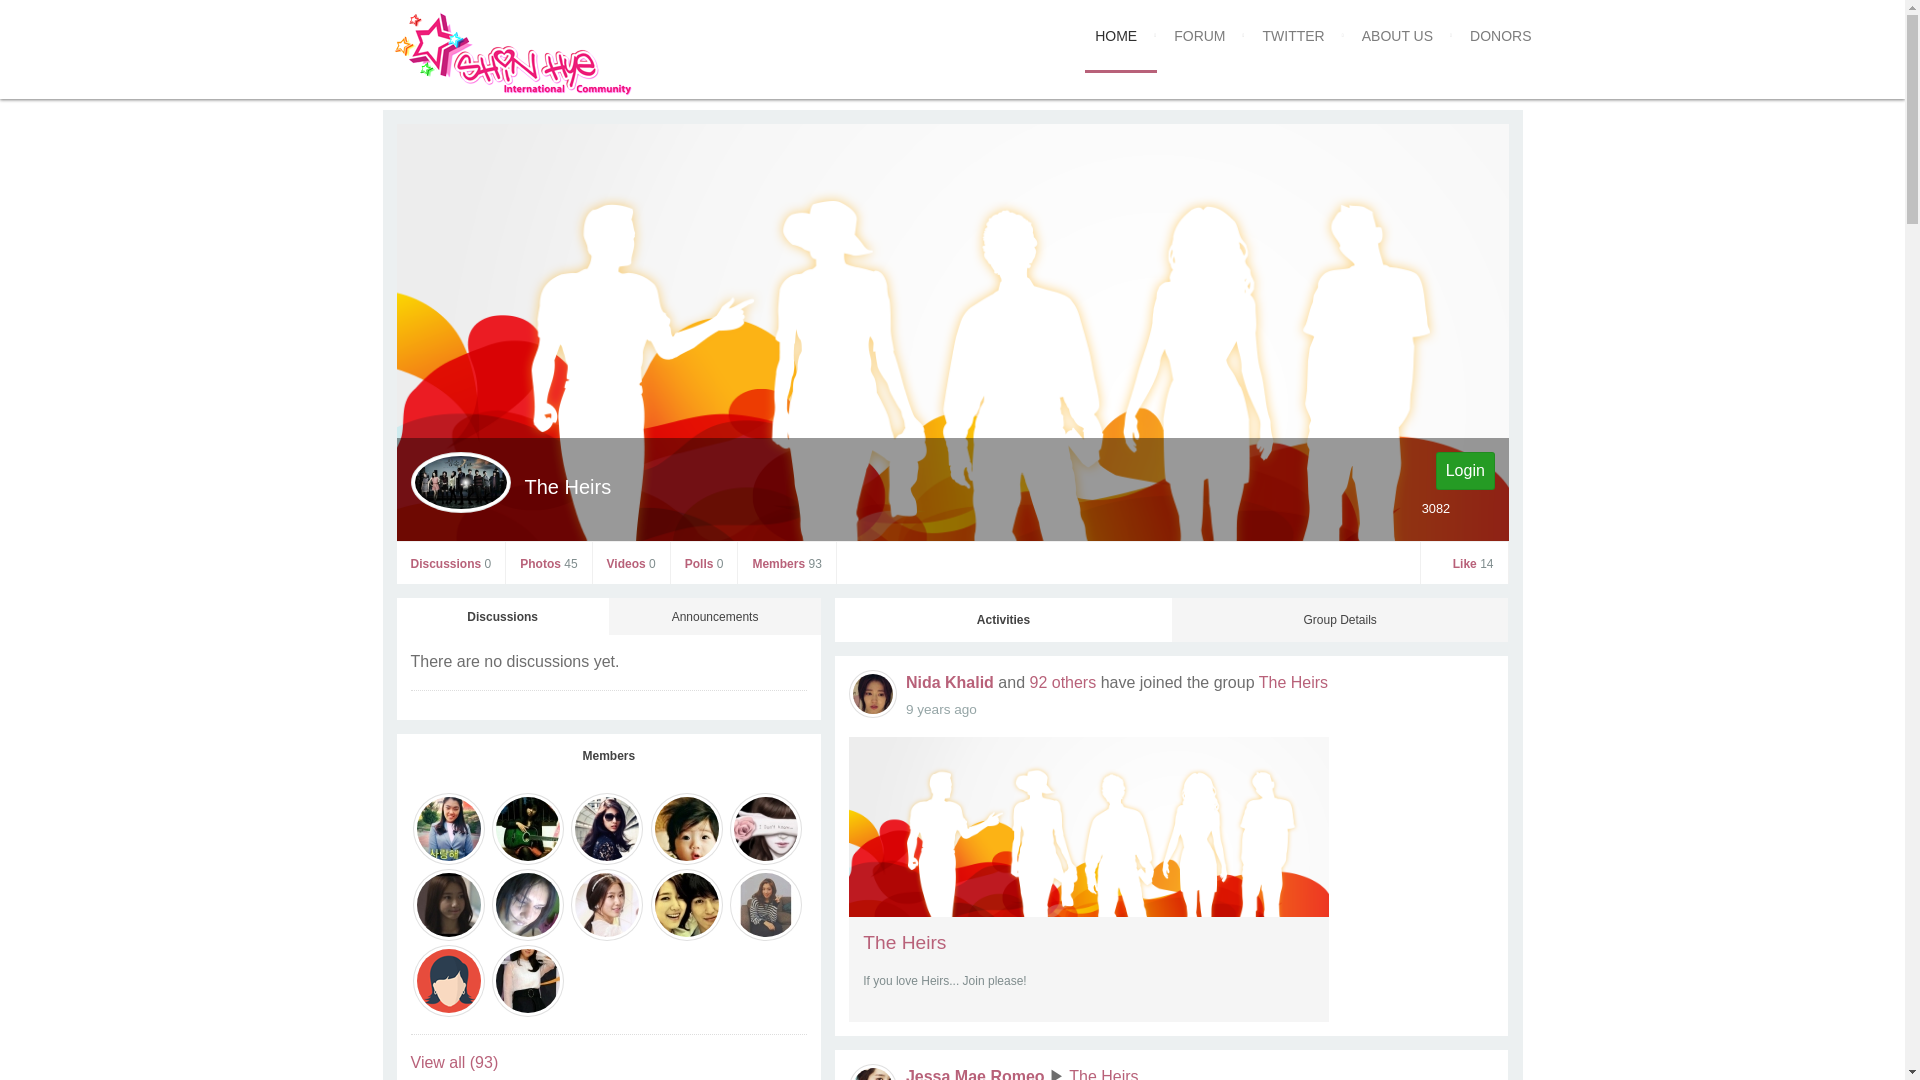 The image size is (1920, 1080). I want to click on Discussions 0, so click(450, 564).